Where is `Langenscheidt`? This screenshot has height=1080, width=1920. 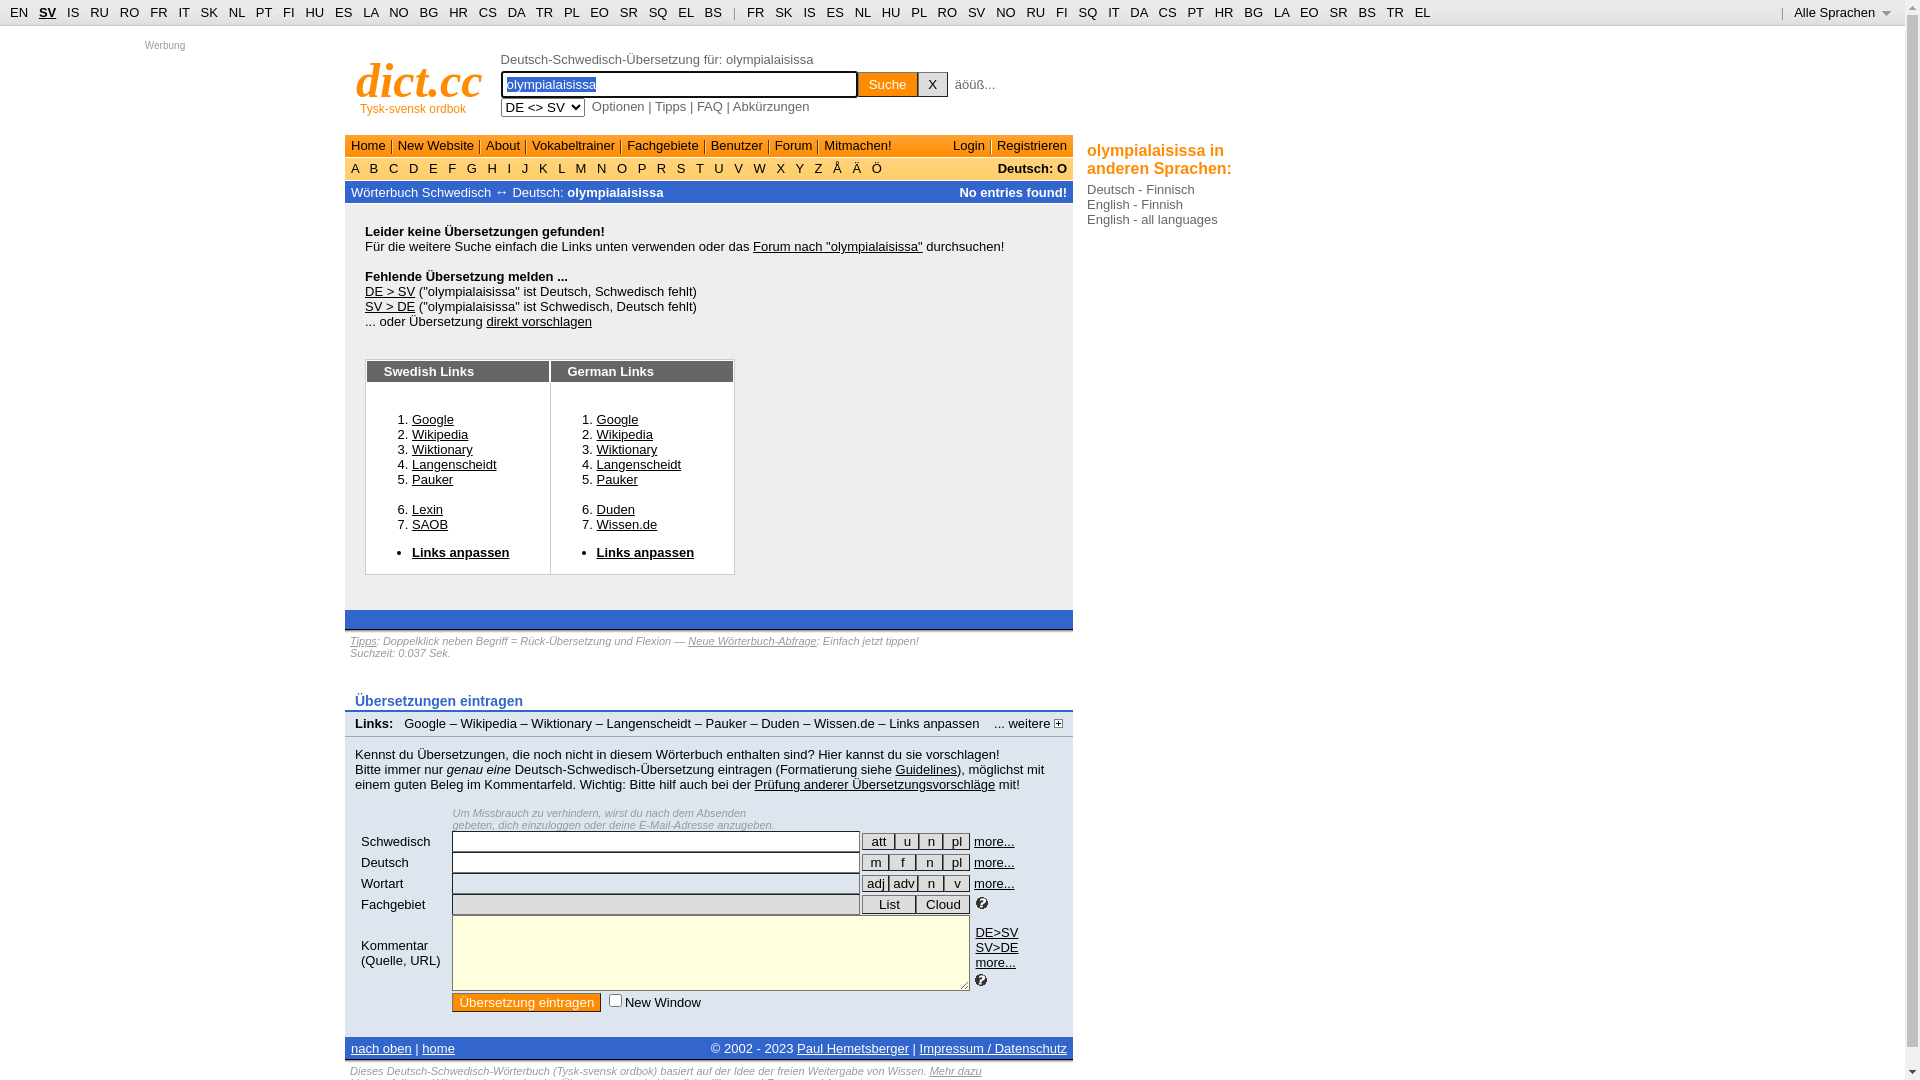
Langenscheidt is located at coordinates (454, 464).